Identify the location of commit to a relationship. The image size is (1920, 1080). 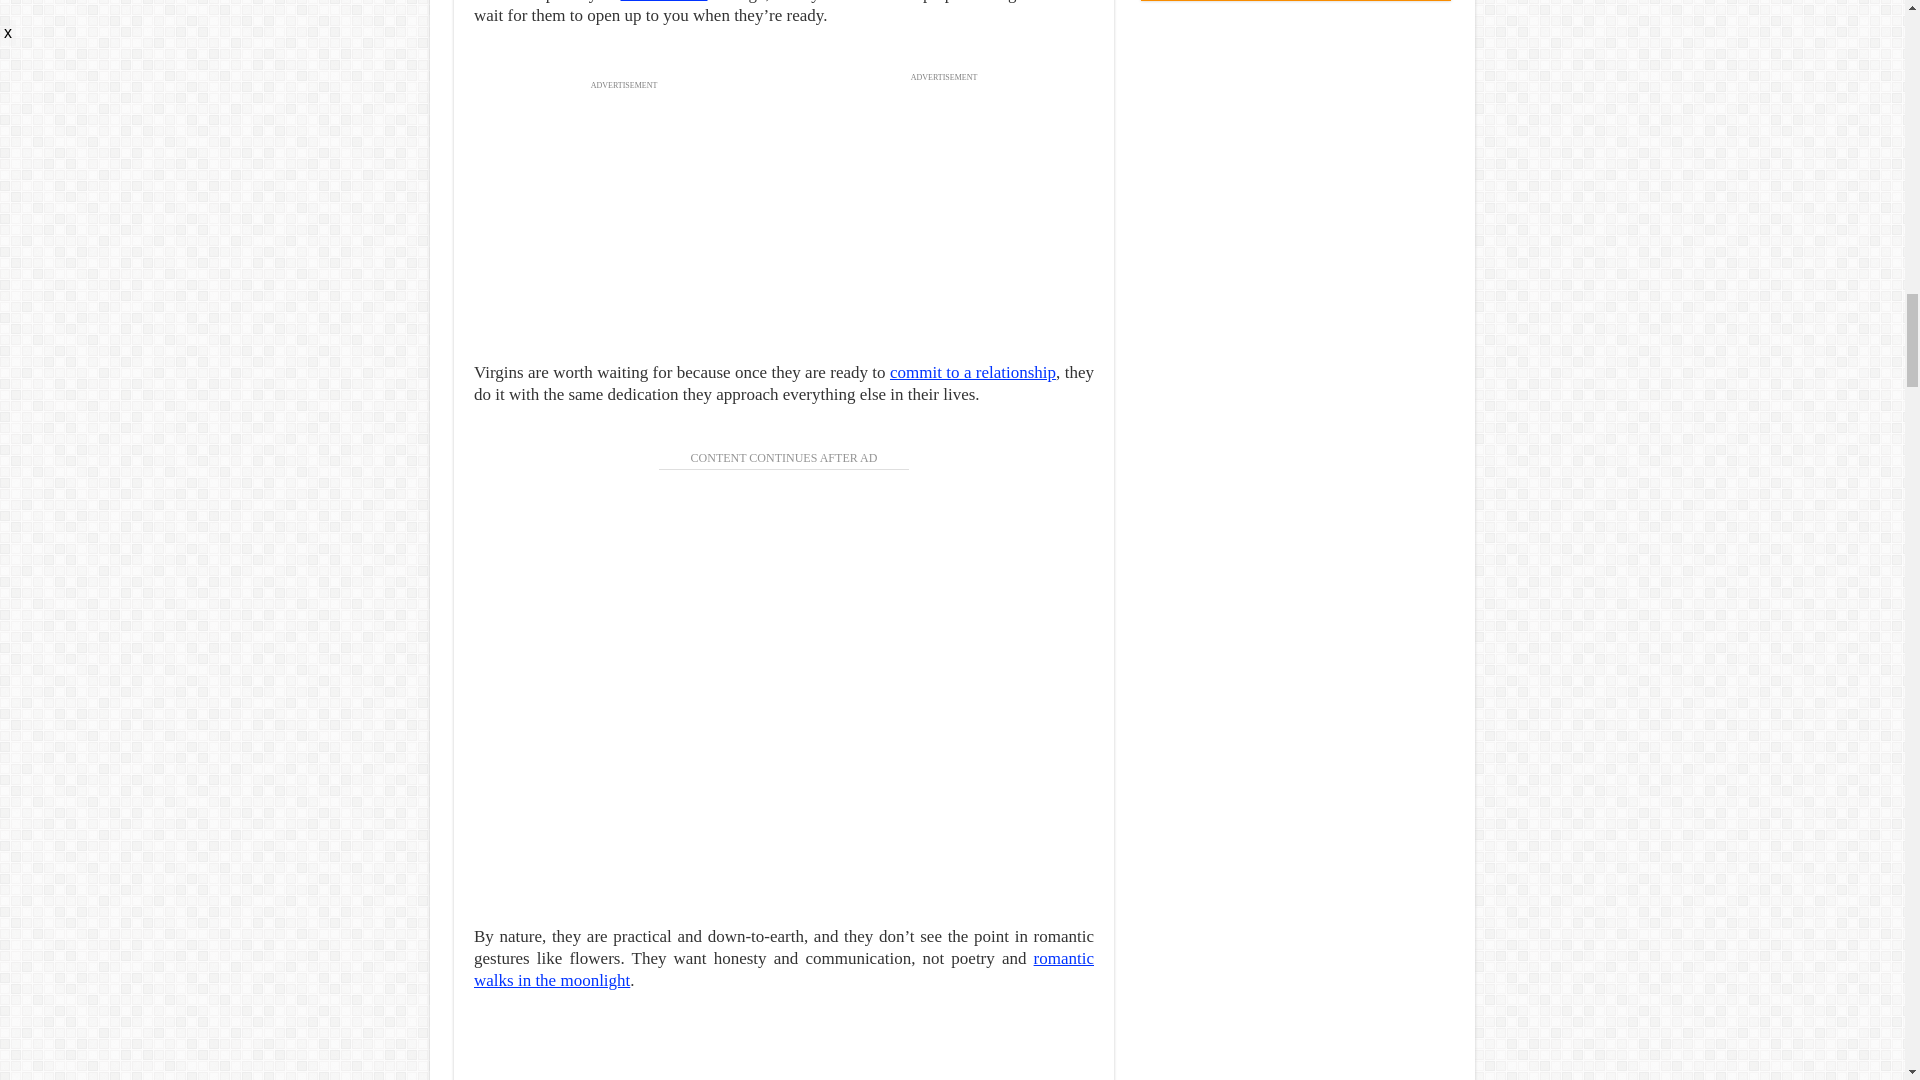
(973, 372).